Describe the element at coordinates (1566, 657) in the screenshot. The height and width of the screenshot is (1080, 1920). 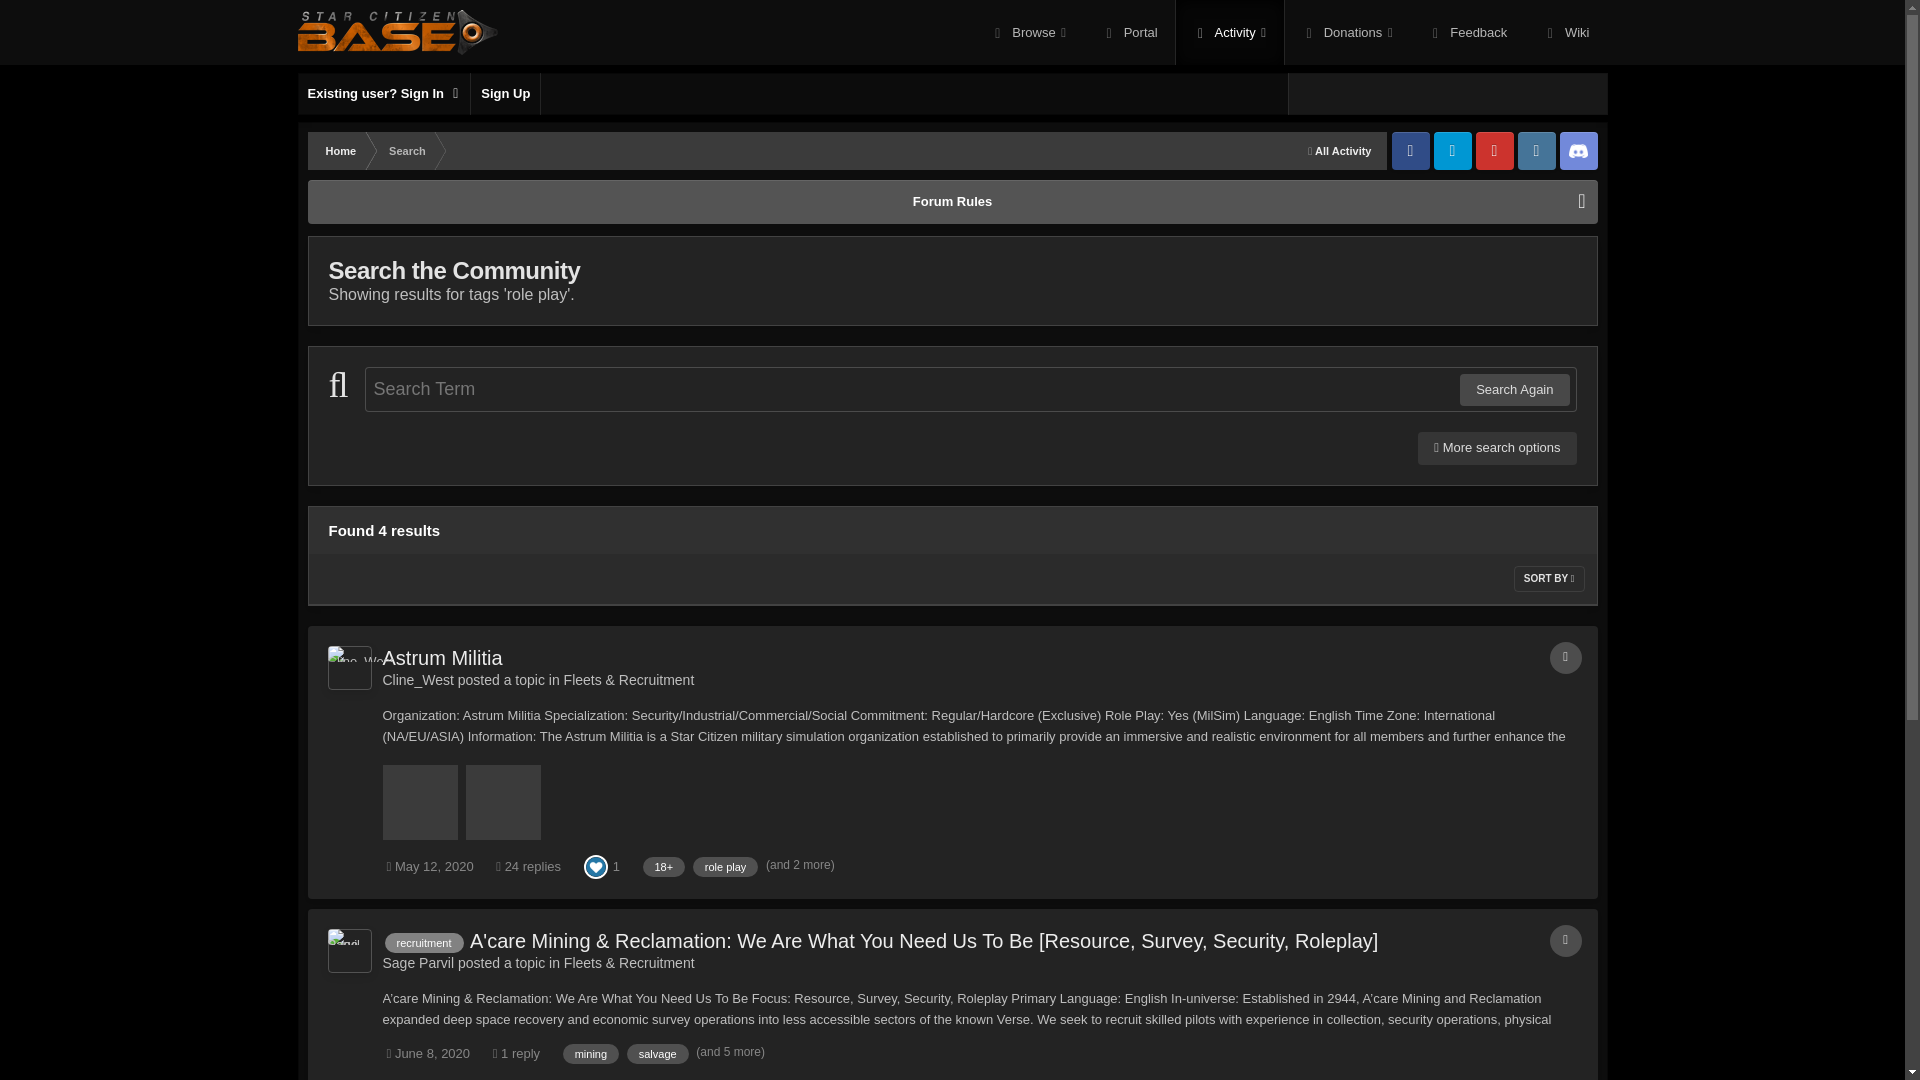
I see `Topic` at that location.